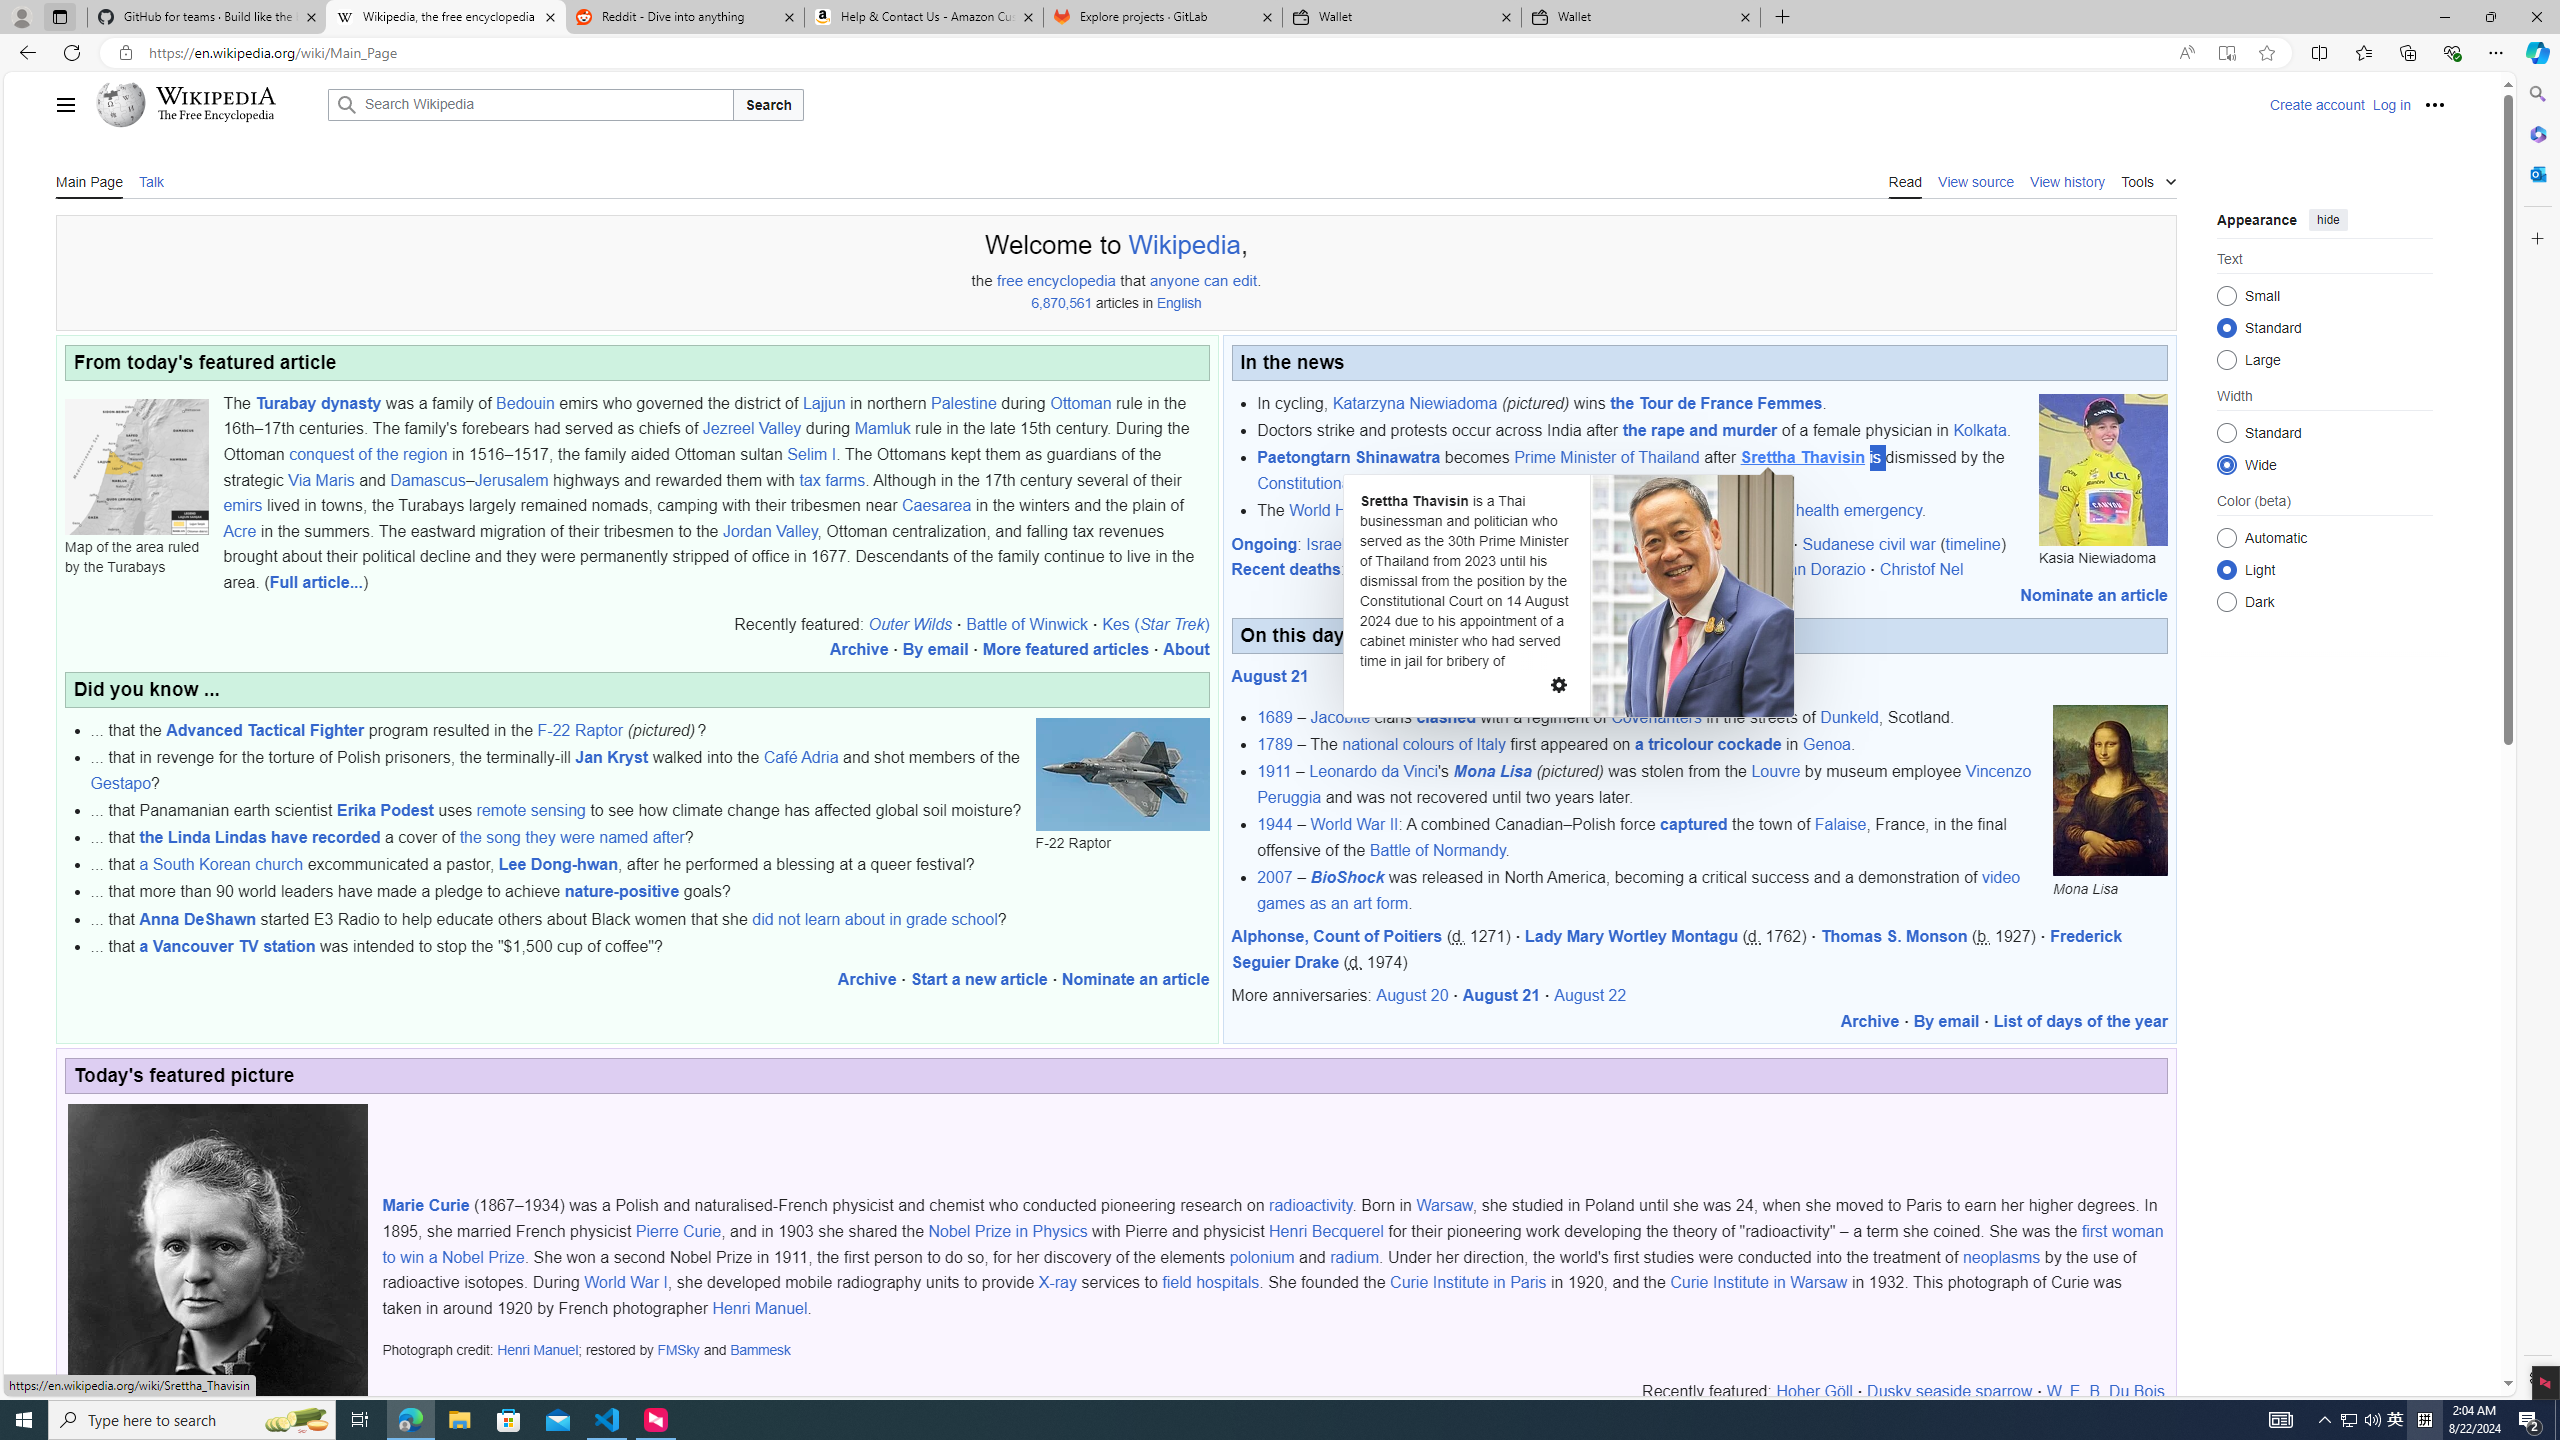  Describe the element at coordinates (1071, 280) in the screenshot. I see `encyclopedia` at that location.